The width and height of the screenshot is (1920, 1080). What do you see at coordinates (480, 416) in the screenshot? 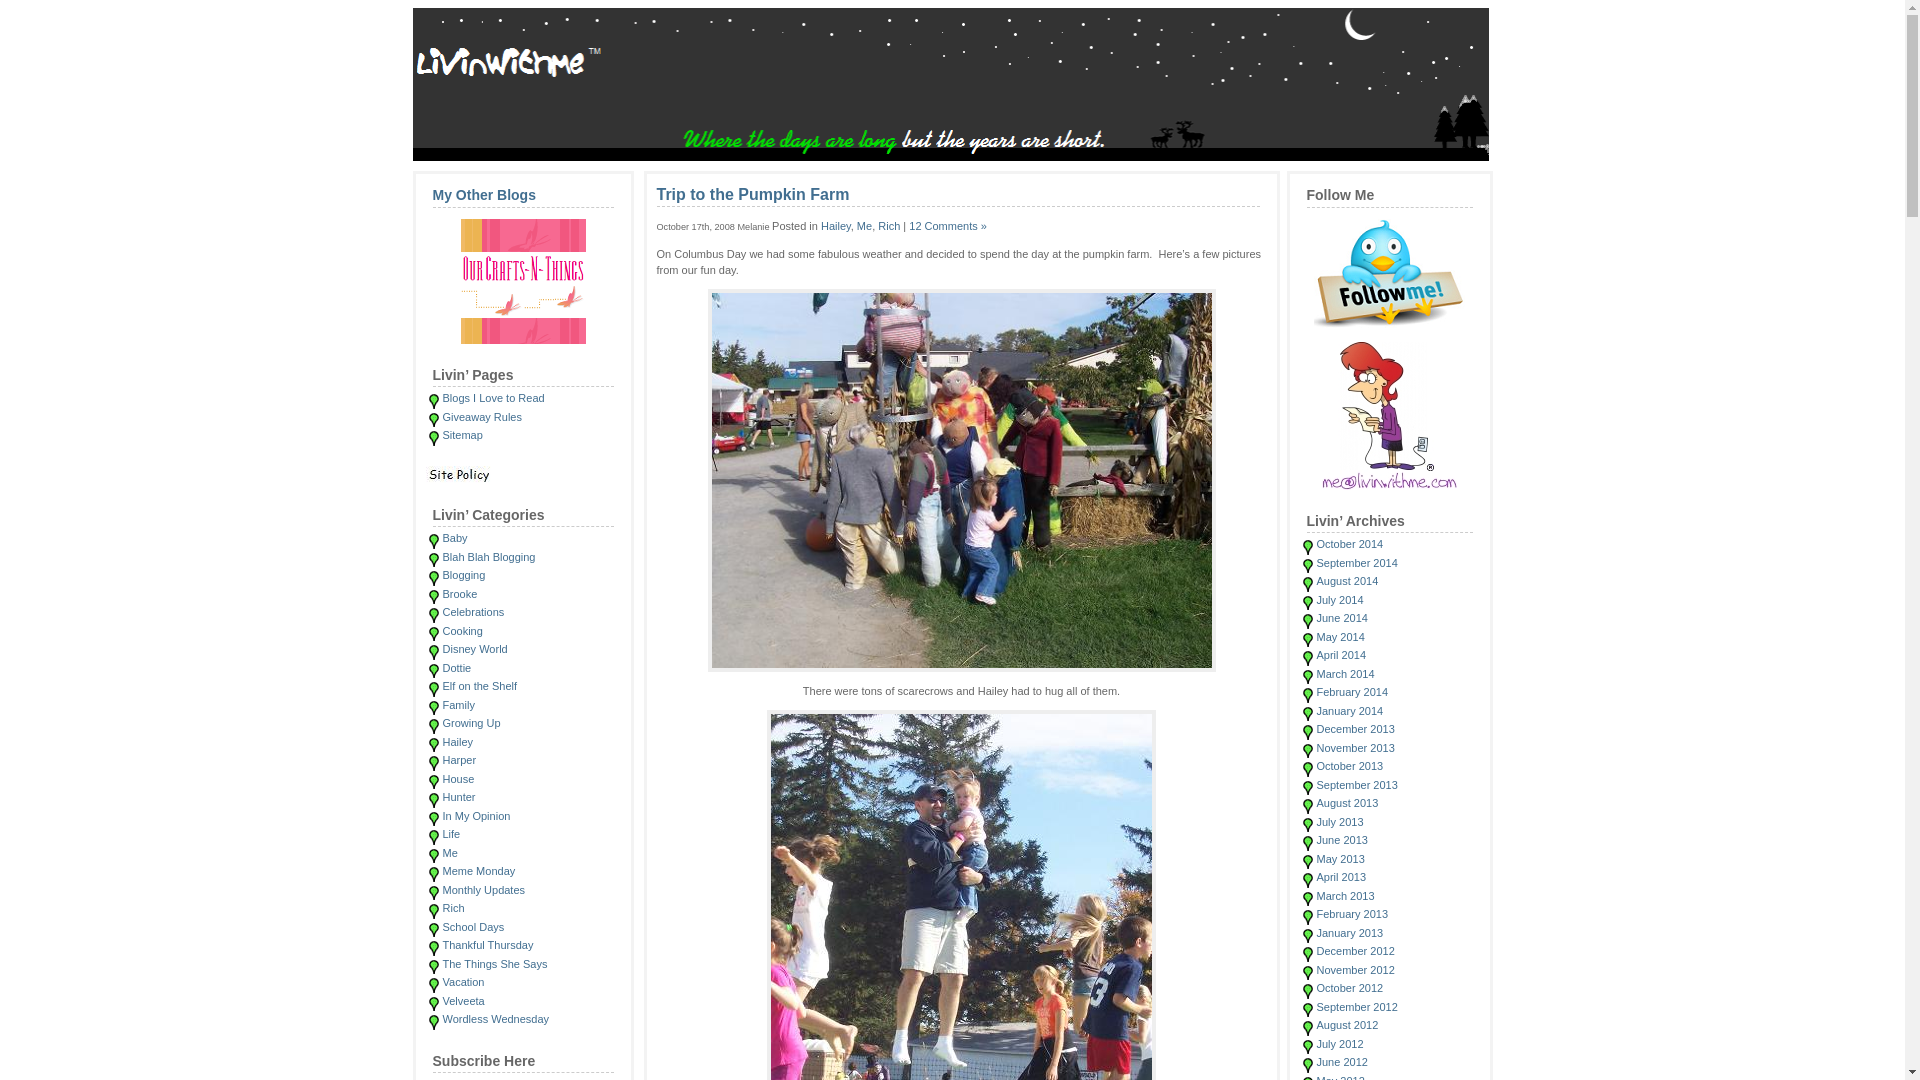
I see `Giveaway Rules` at bounding box center [480, 416].